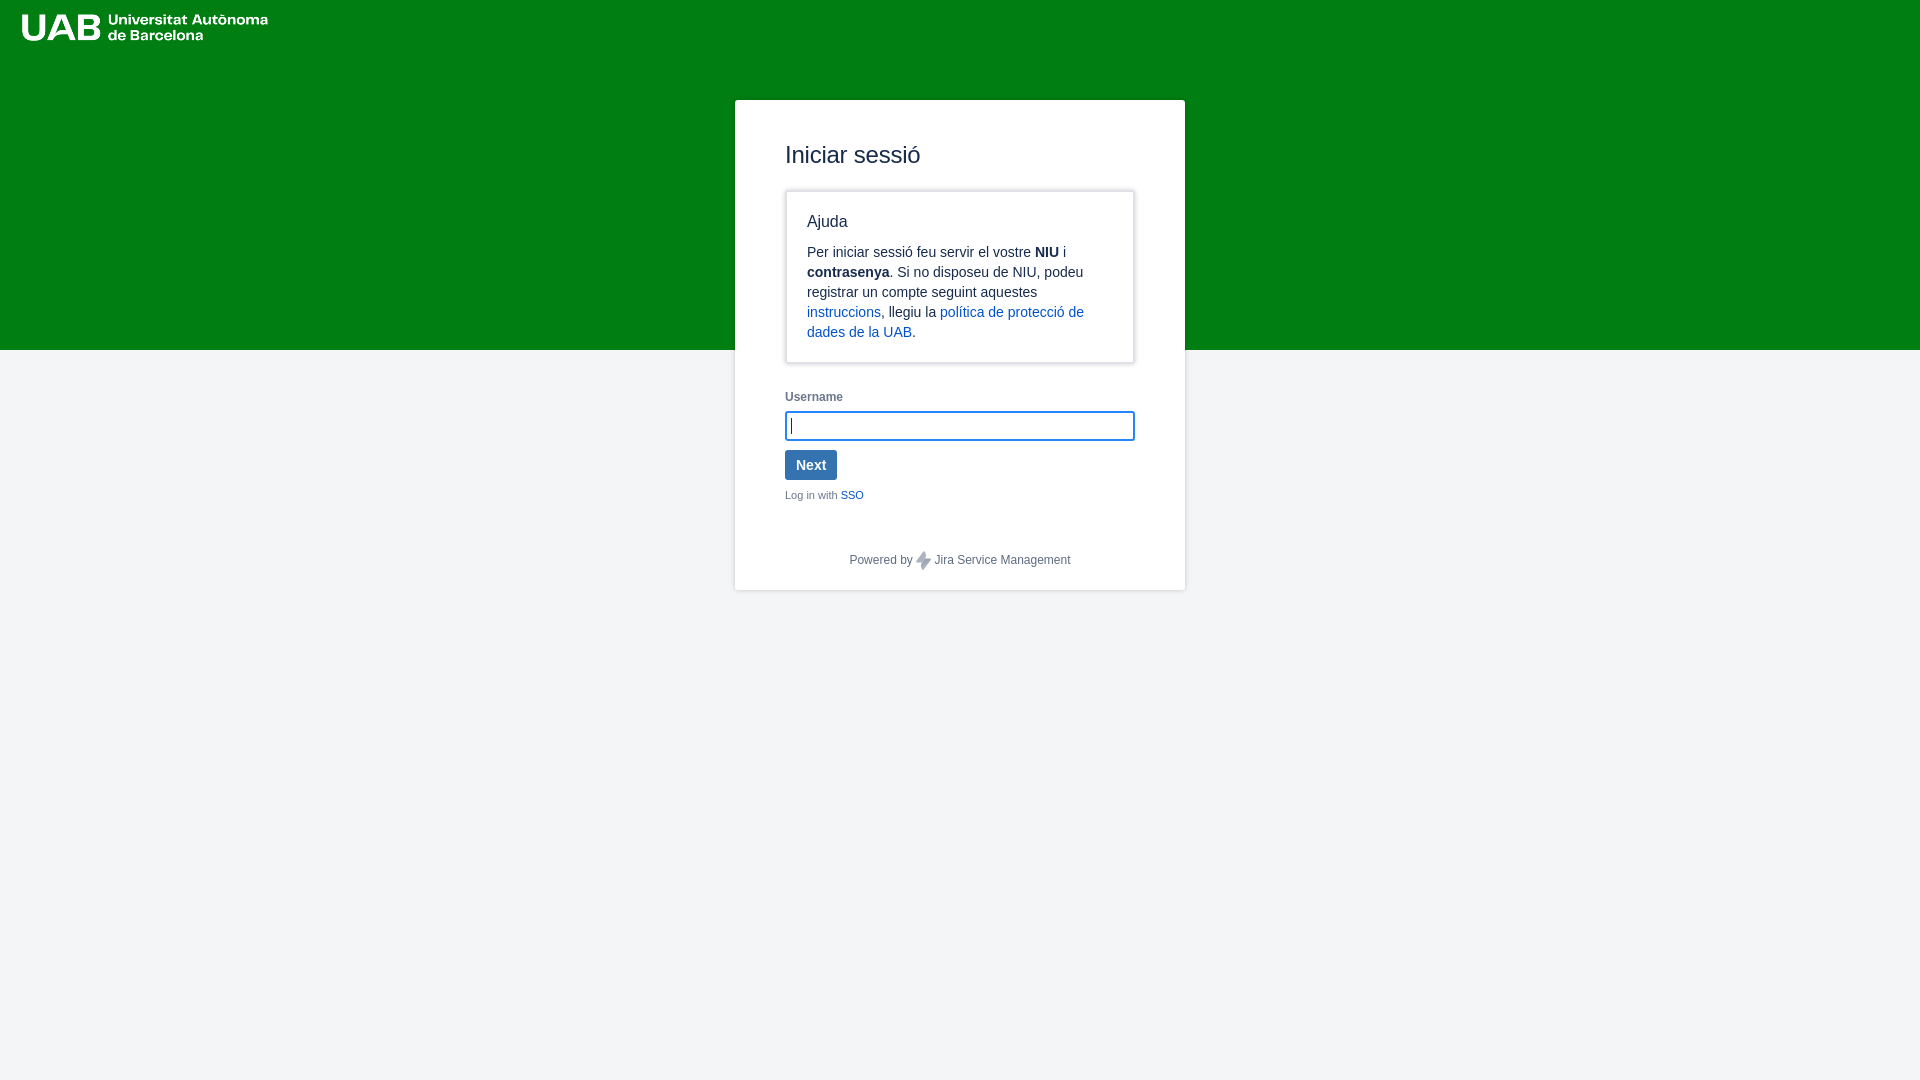 Image resolution: width=1920 pixels, height=1080 pixels. Describe the element at coordinates (811, 465) in the screenshot. I see `Next` at that location.